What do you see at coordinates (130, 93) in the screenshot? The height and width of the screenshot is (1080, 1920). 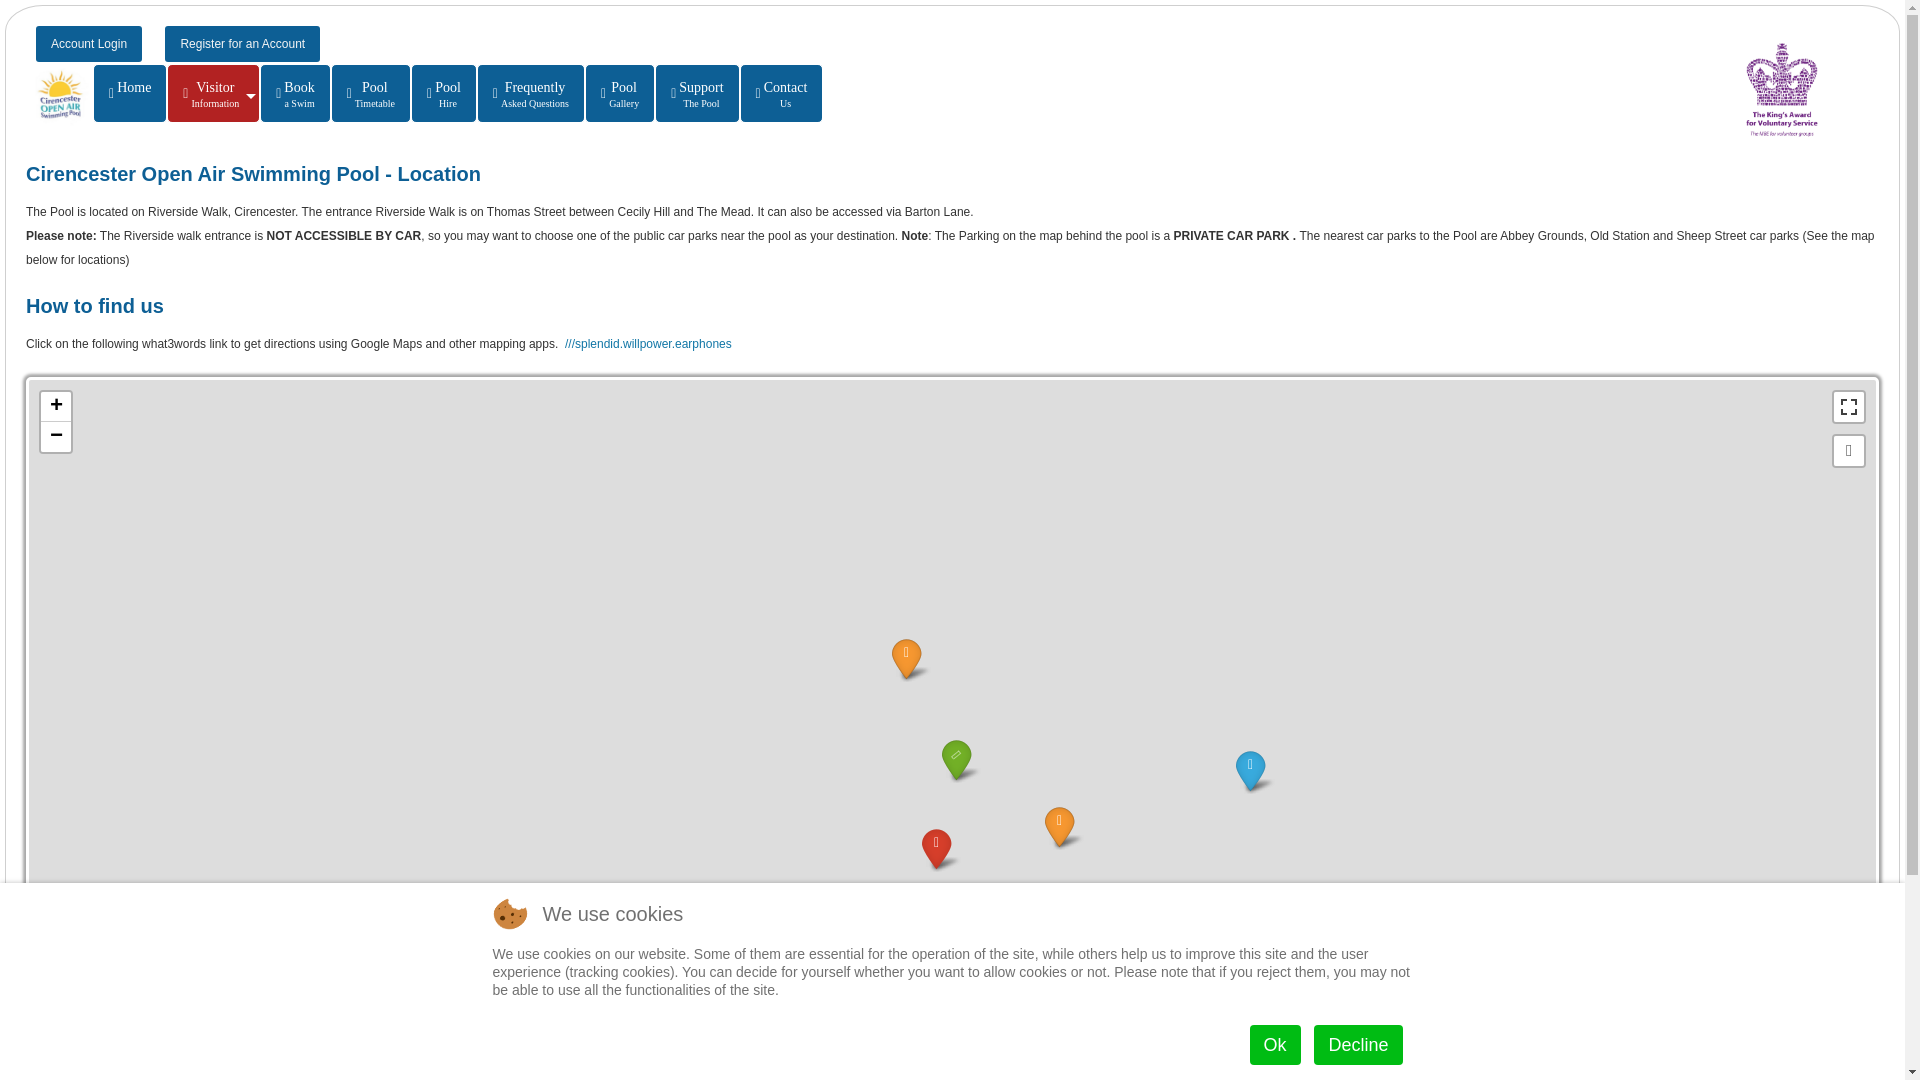 I see `Home` at bounding box center [130, 93].